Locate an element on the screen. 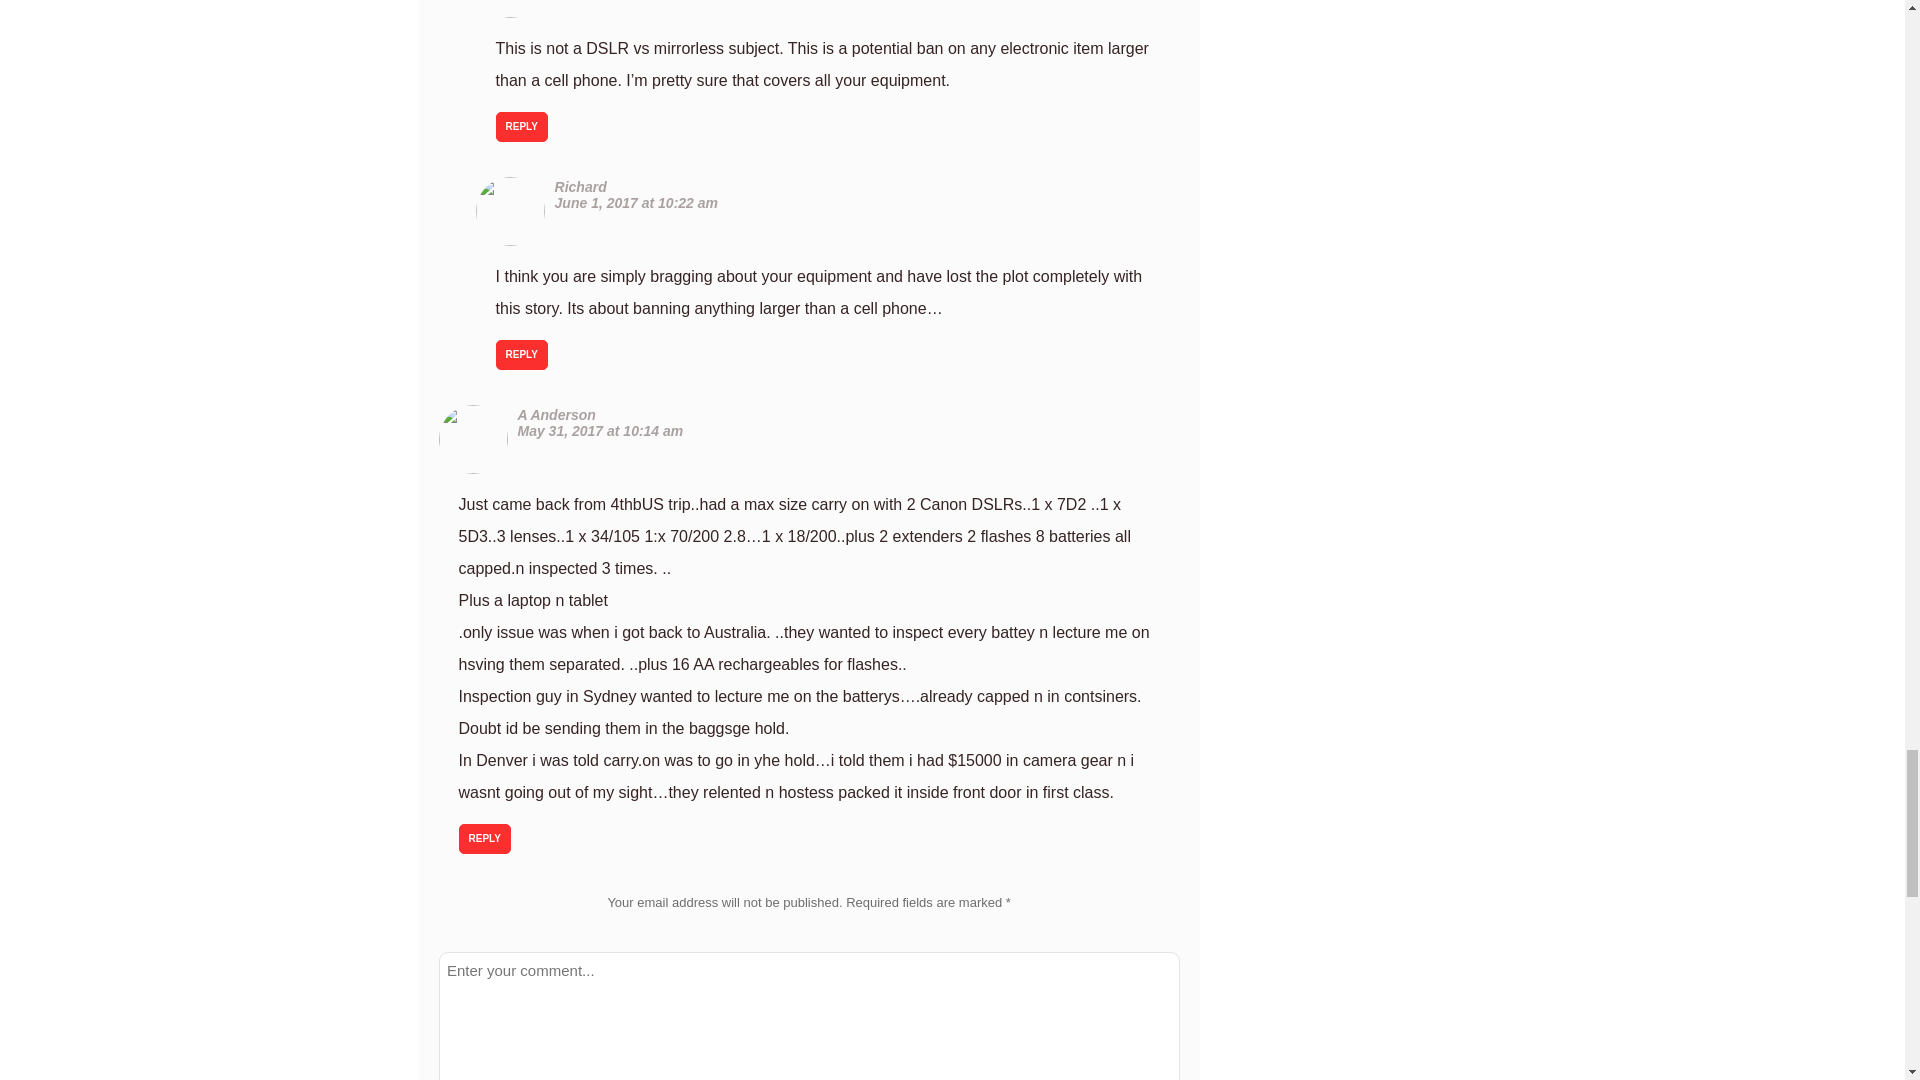  REPLY is located at coordinates (521, 355).